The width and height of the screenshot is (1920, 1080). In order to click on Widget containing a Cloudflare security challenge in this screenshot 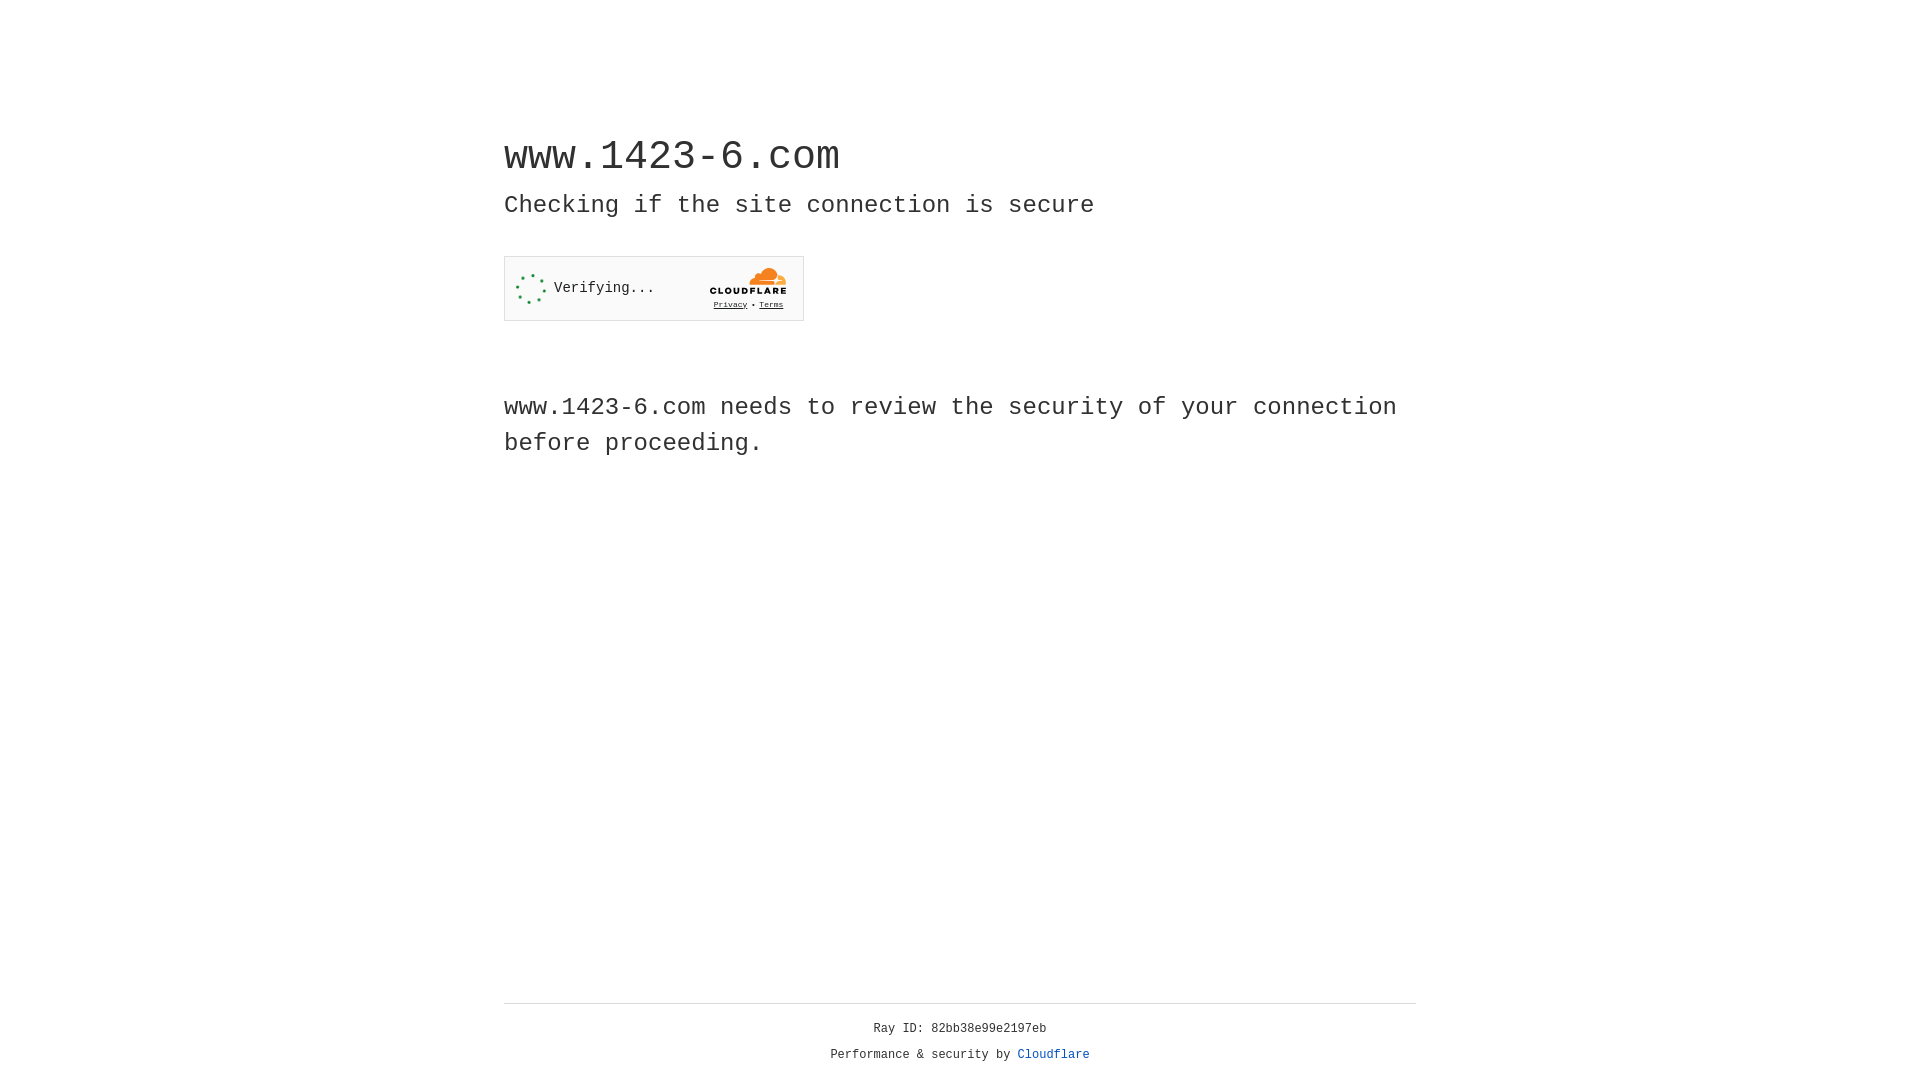, I will do `click(654, 288)`.